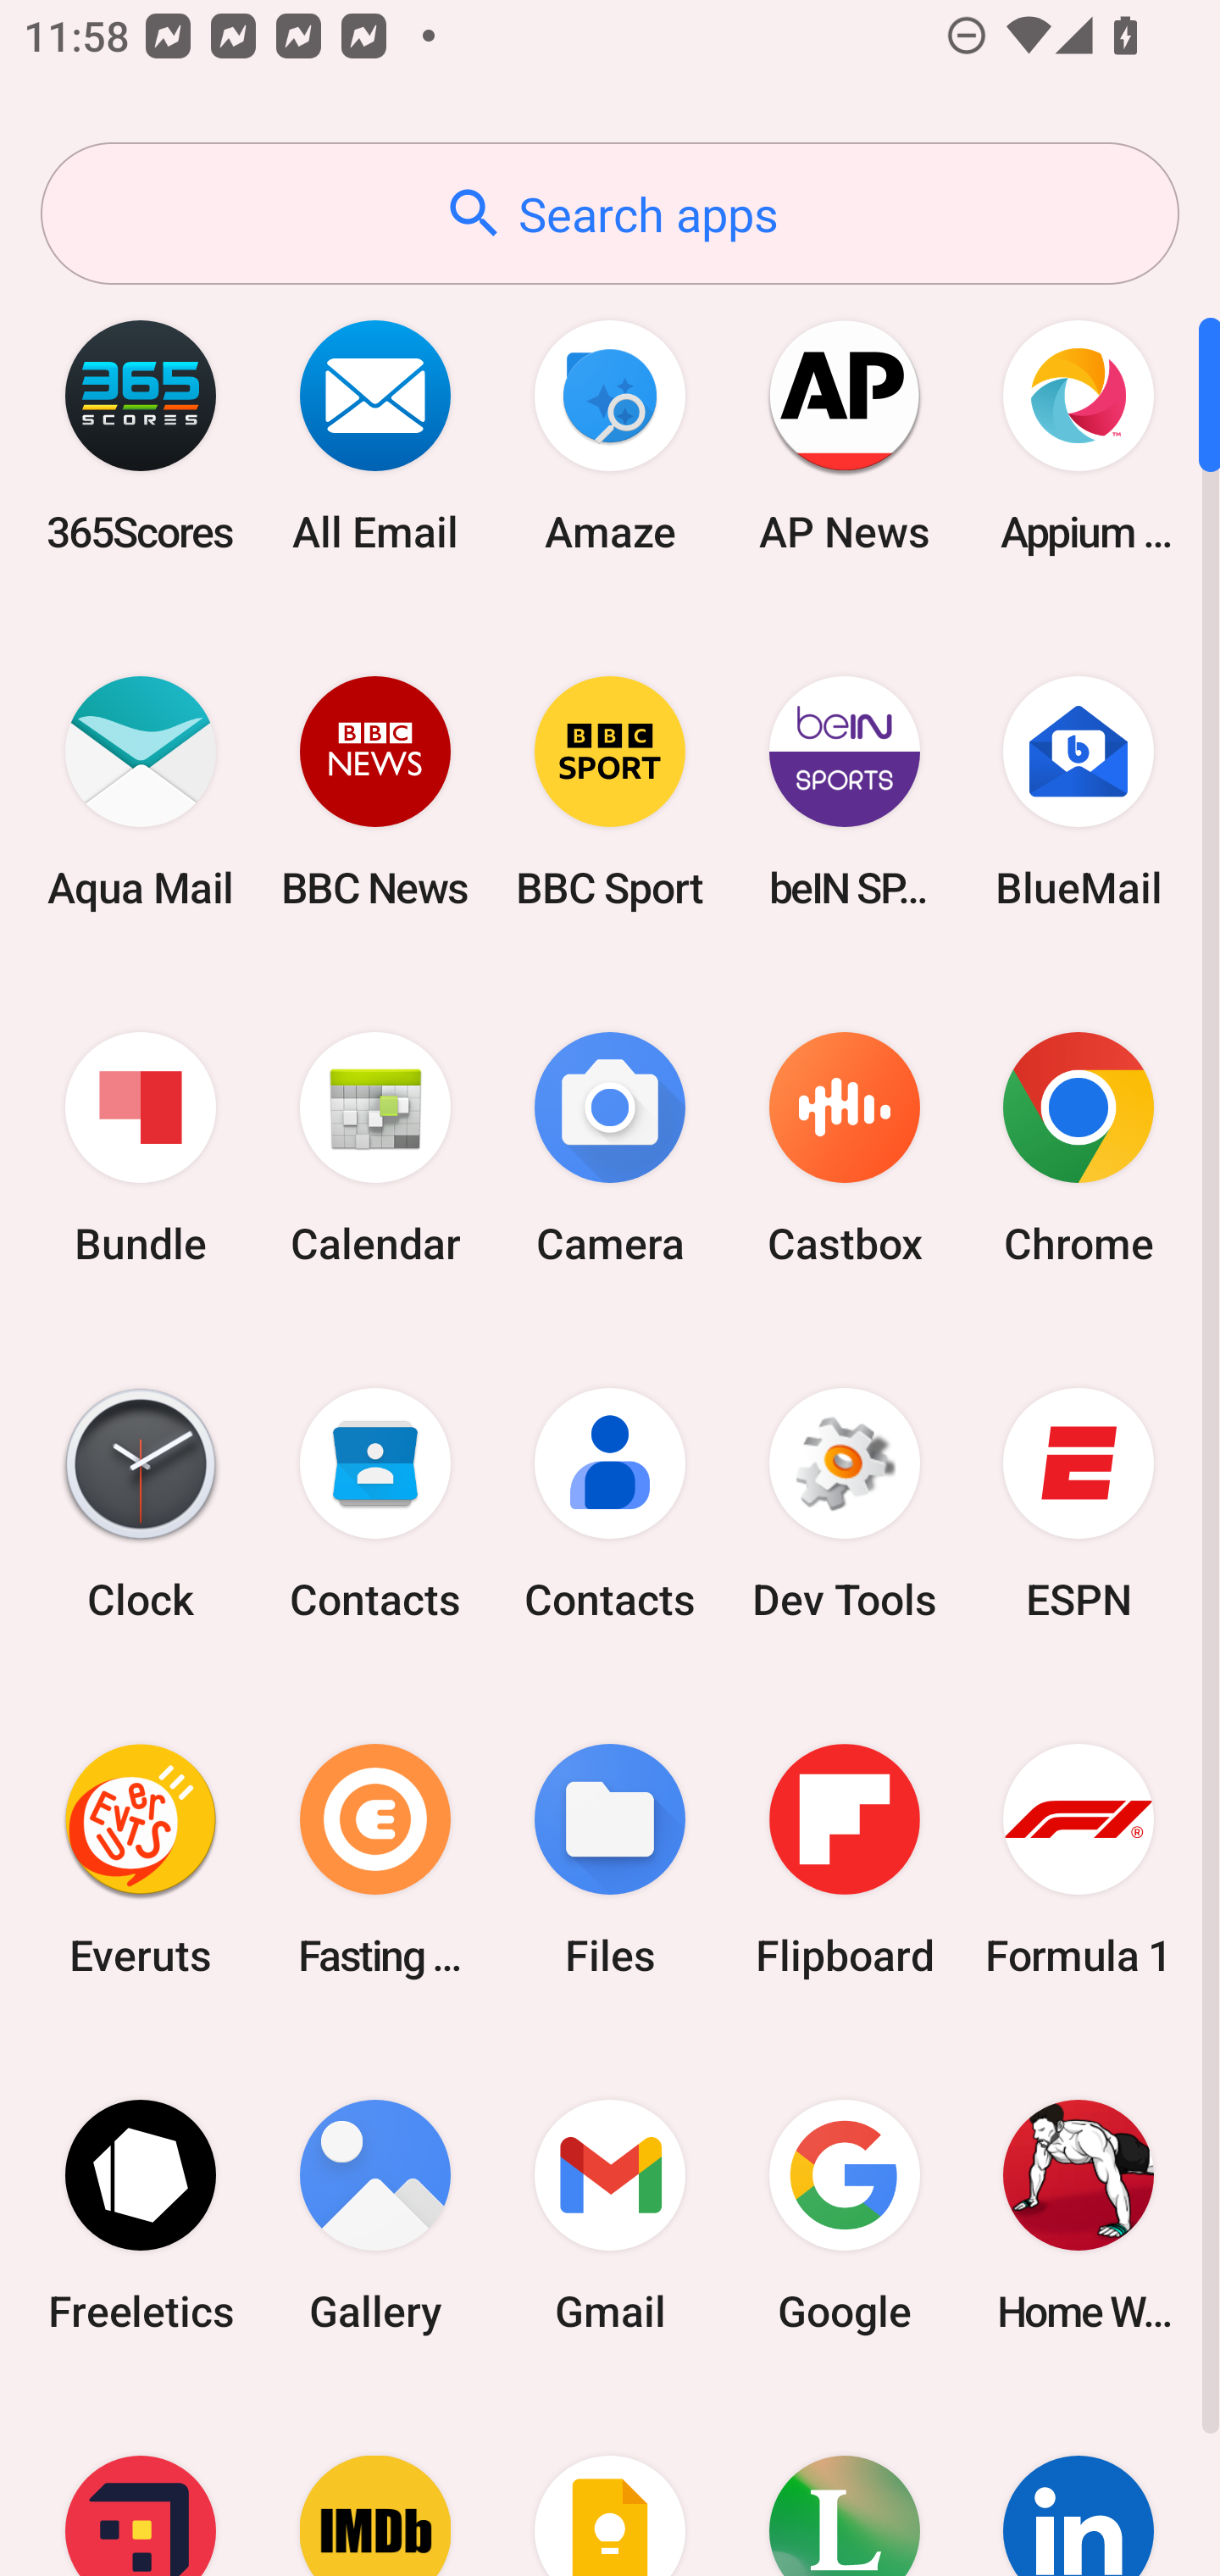  What do you see at coordinates (1079, 436) in the screenshot?
I see `Appium Settings` at bounding box center [1079, 436].